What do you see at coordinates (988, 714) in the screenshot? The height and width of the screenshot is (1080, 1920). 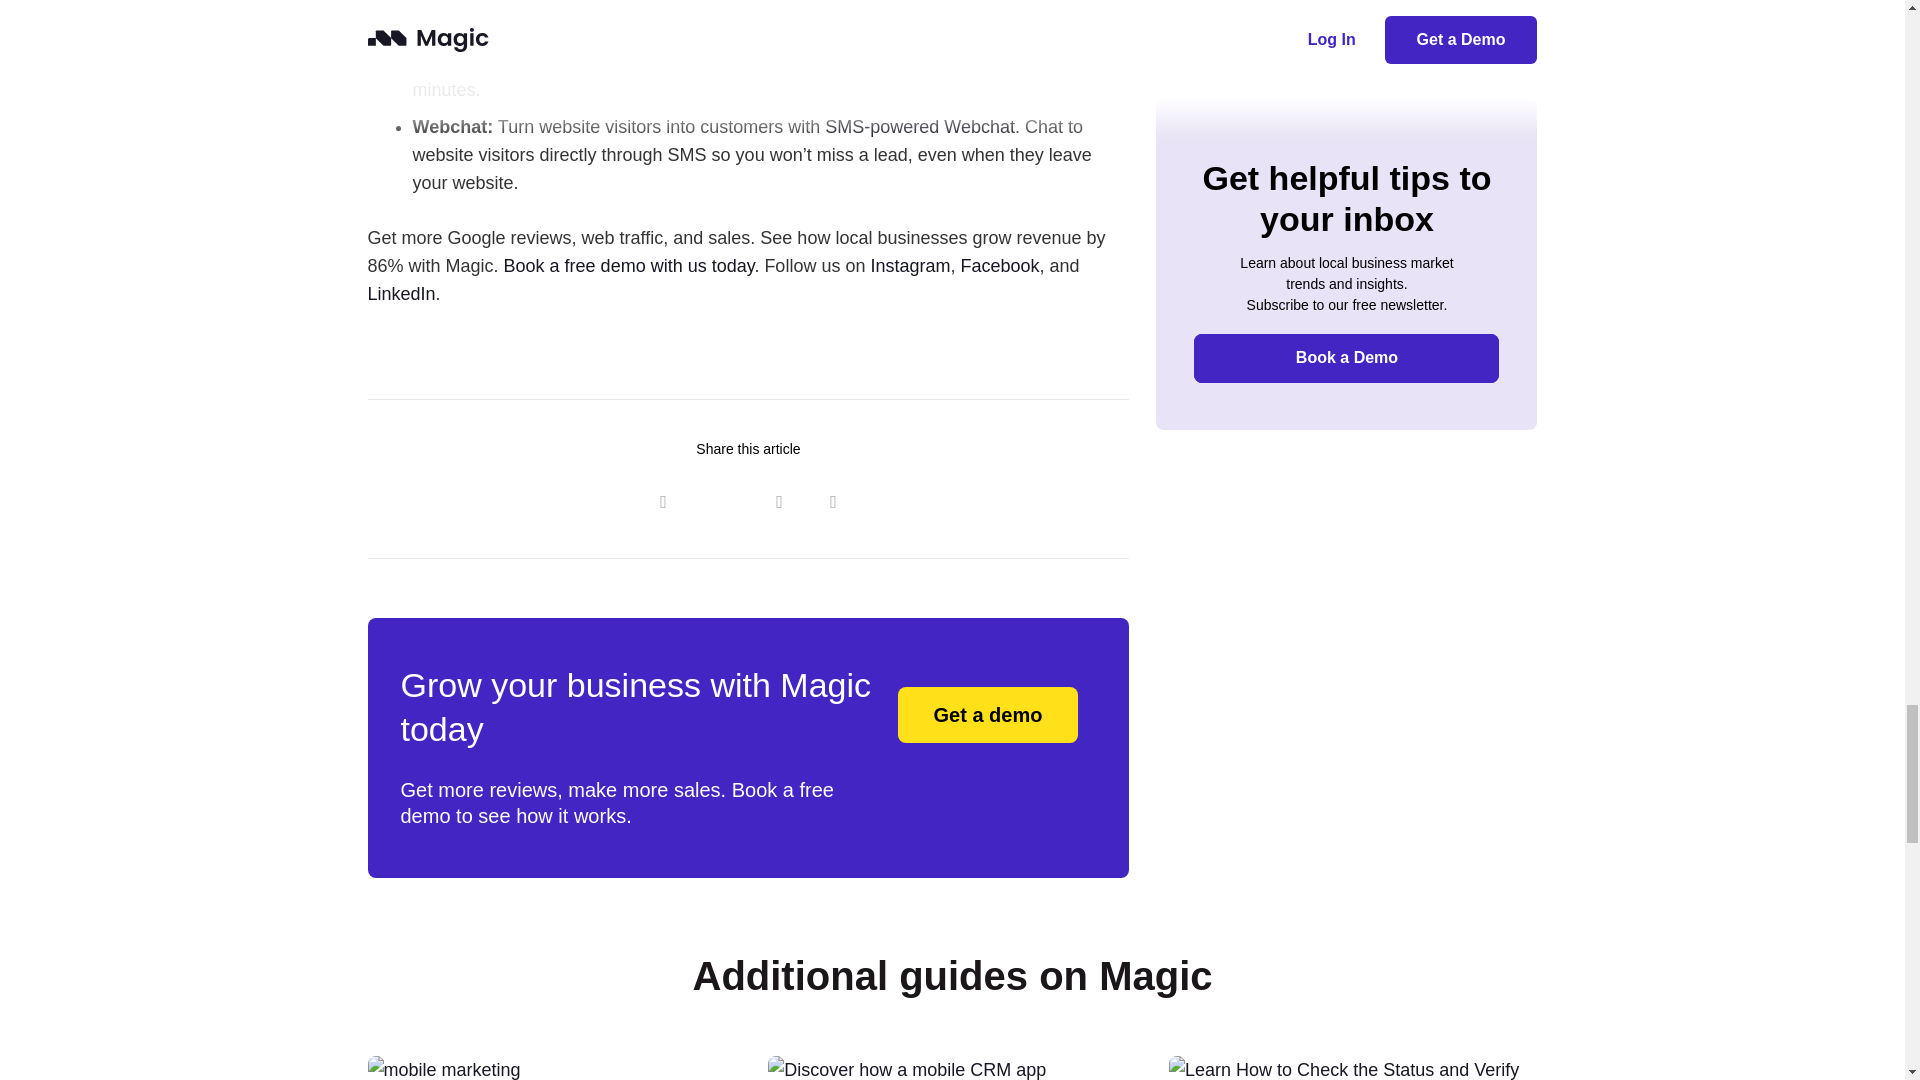 I see `Book a Demo` at bounding box center [988, 714].